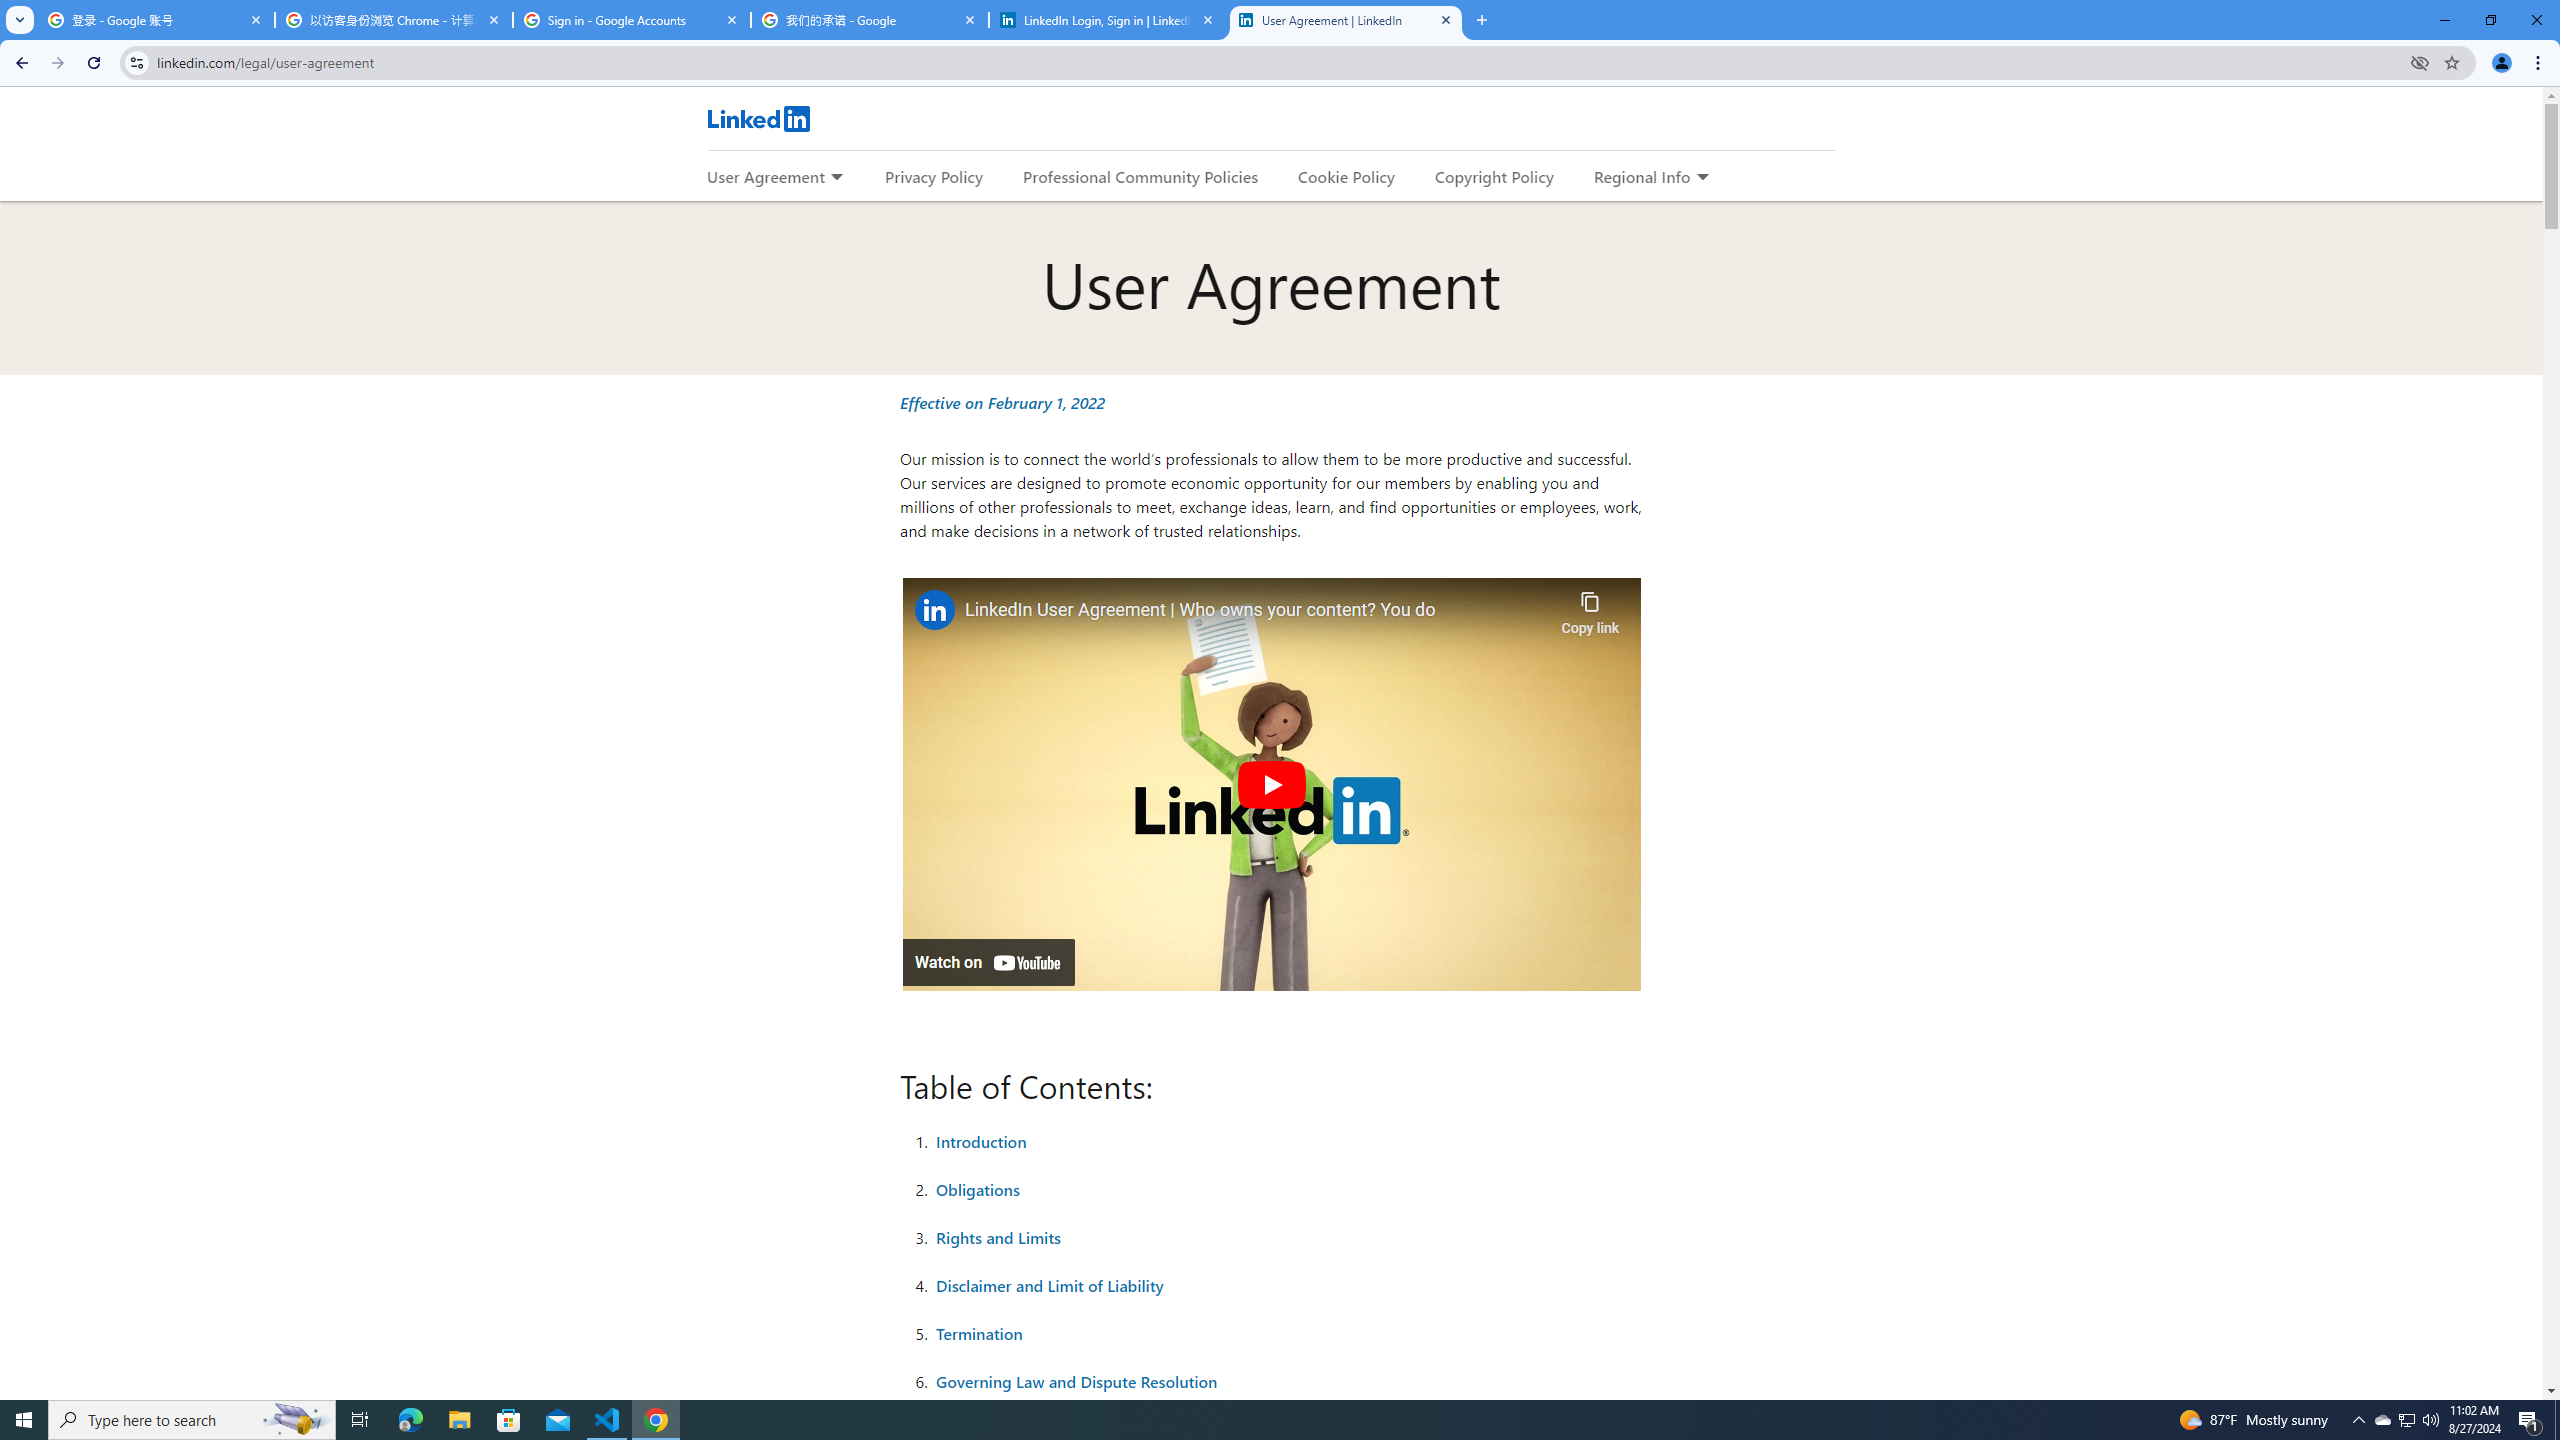 The image size is (2560, 1440). What do you see at coordinates (980, 1332) in the screenshot?
I see `Termination` at bounding box center [980, 1332].